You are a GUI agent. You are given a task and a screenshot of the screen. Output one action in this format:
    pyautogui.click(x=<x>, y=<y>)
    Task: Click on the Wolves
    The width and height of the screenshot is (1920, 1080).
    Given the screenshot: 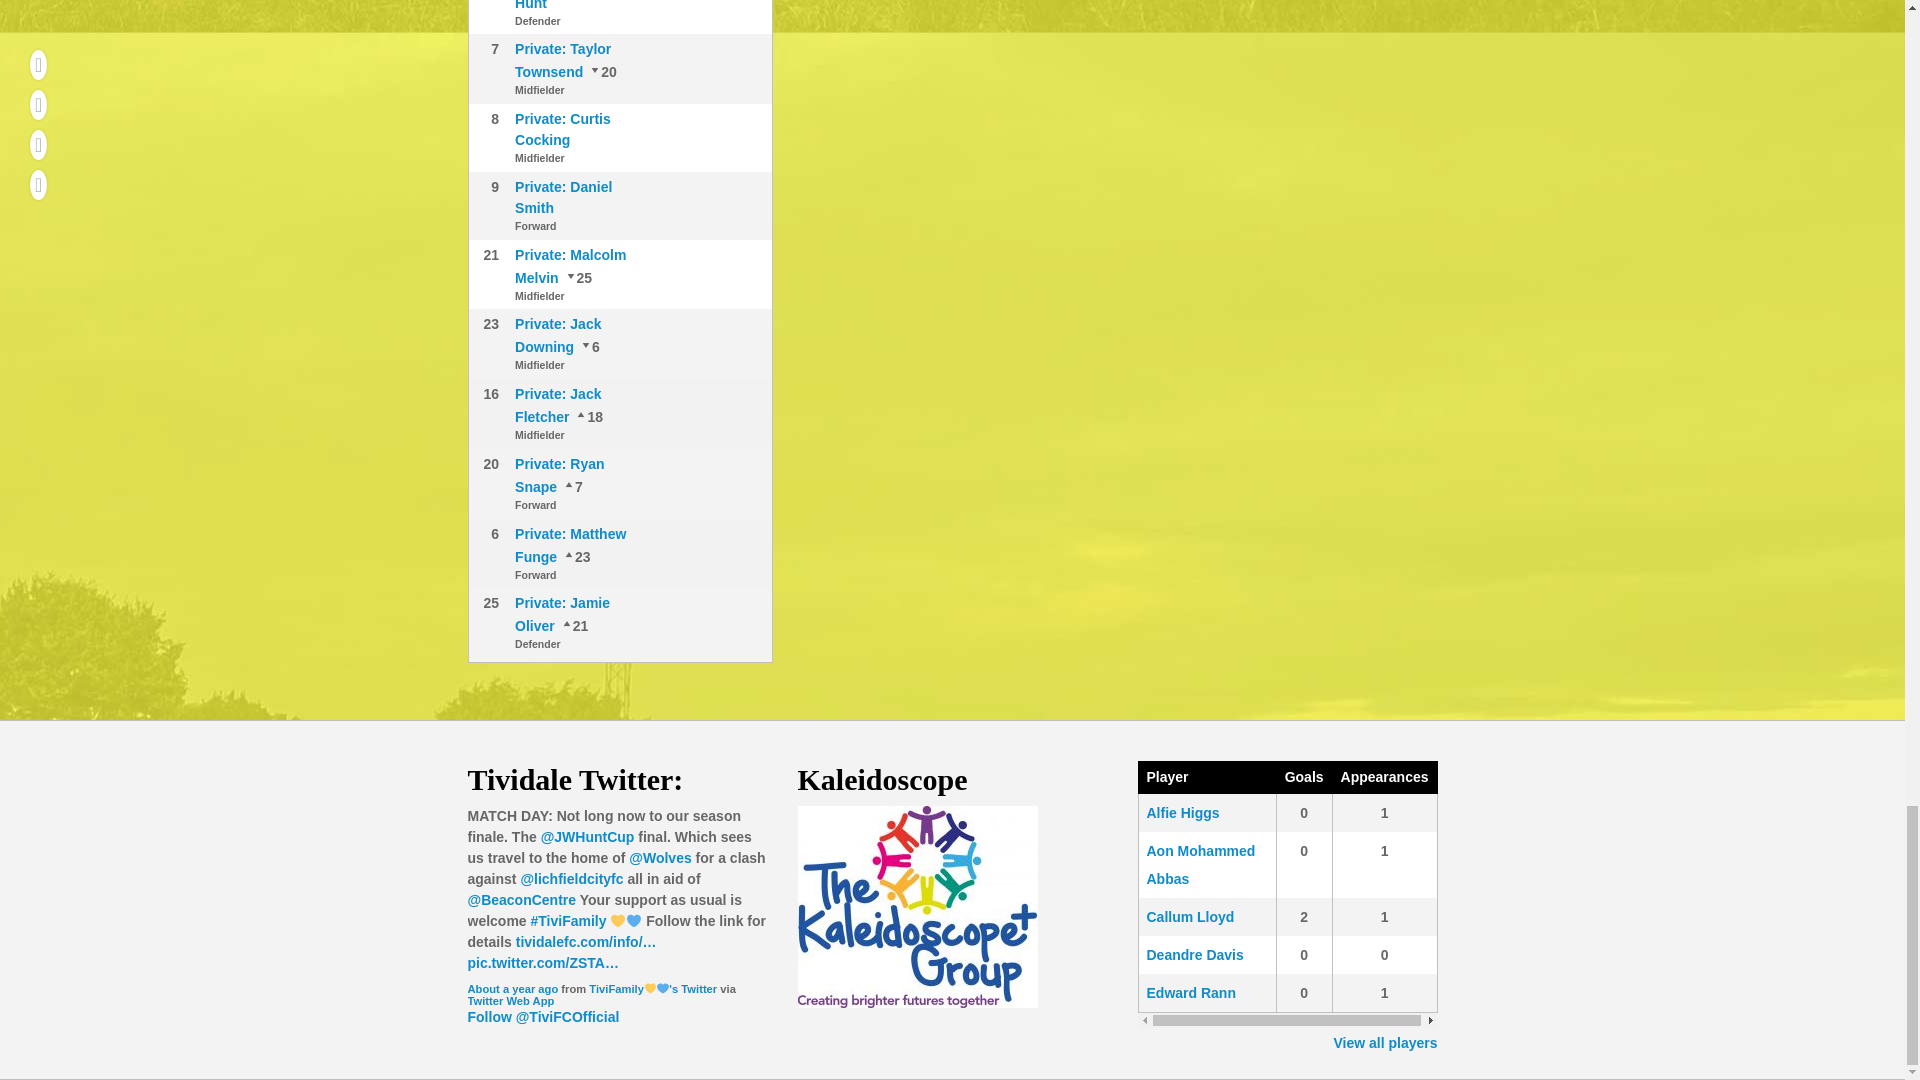 What is the action you would take?
    pyautogui.click(x=660, y=858)
    